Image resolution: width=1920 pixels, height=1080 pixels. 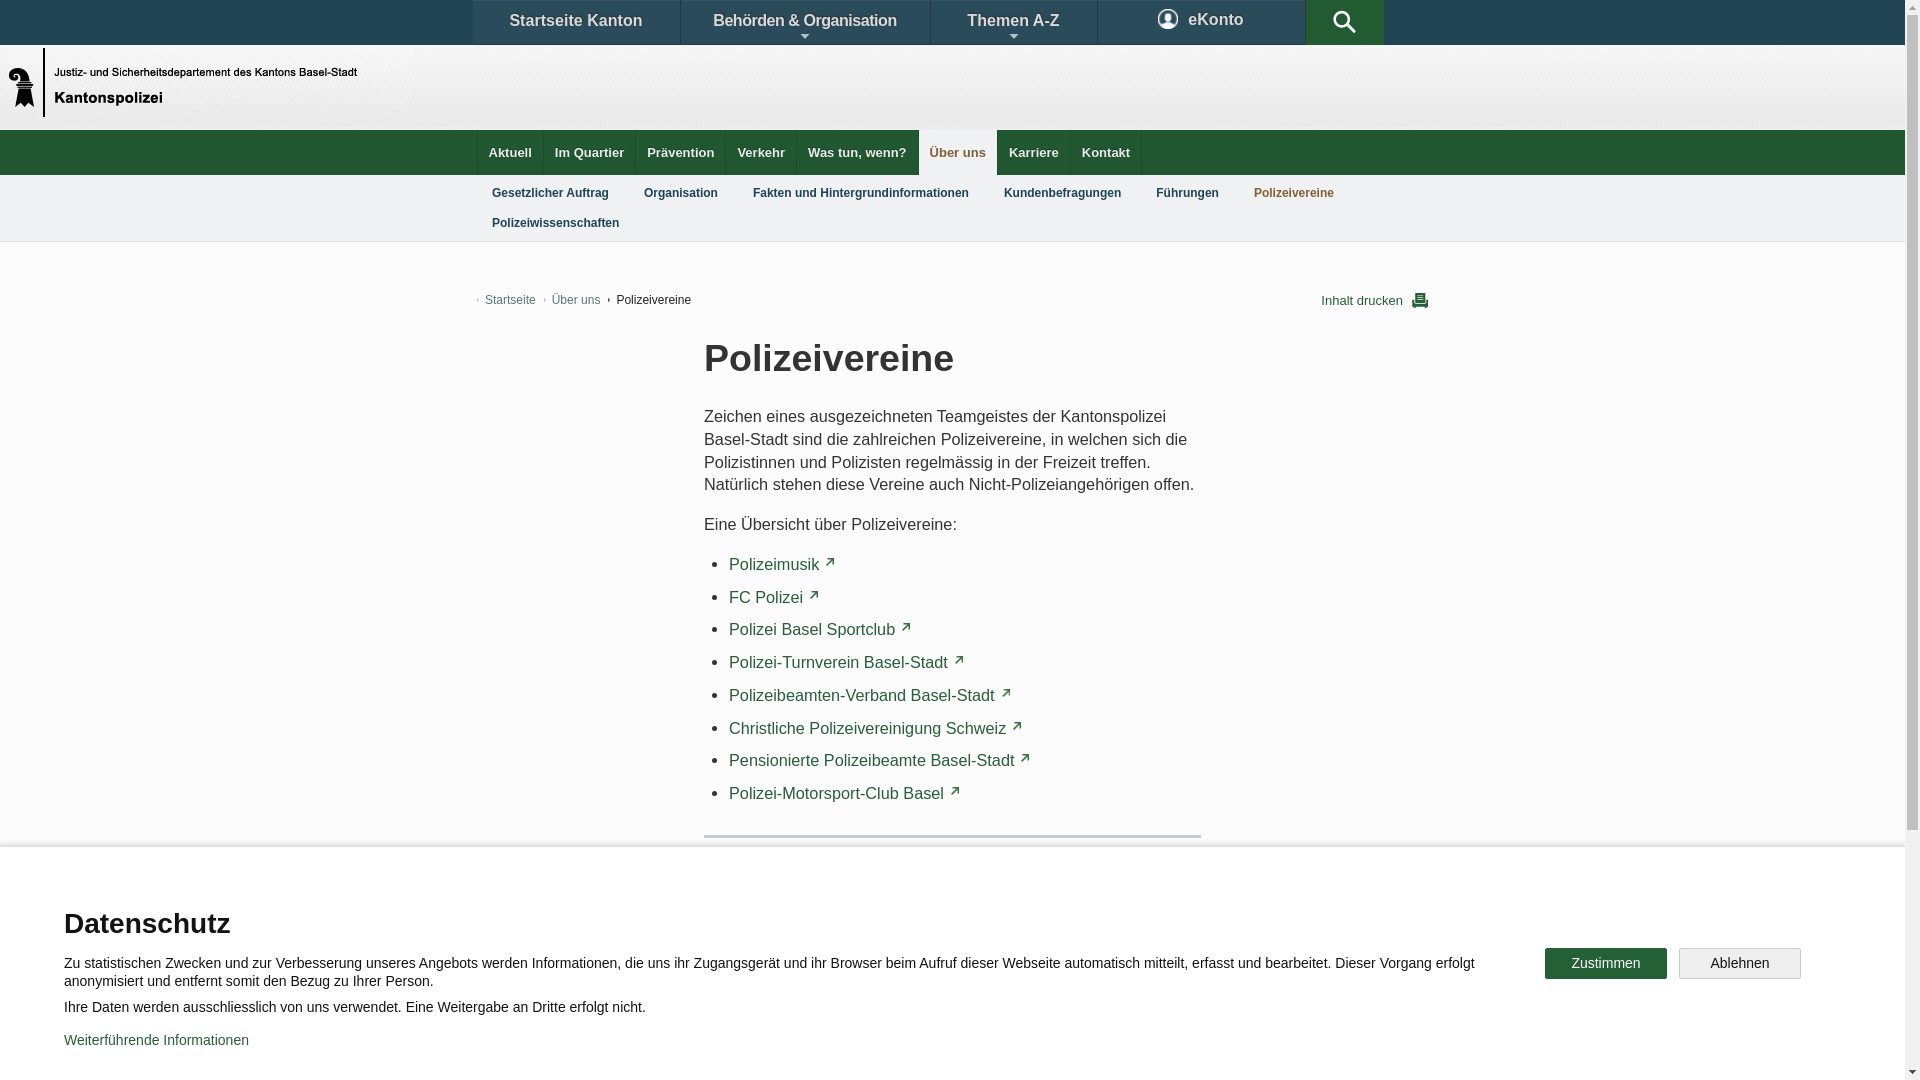 I want to click on Bild & Multimedia, so click(x=1198, y=914).